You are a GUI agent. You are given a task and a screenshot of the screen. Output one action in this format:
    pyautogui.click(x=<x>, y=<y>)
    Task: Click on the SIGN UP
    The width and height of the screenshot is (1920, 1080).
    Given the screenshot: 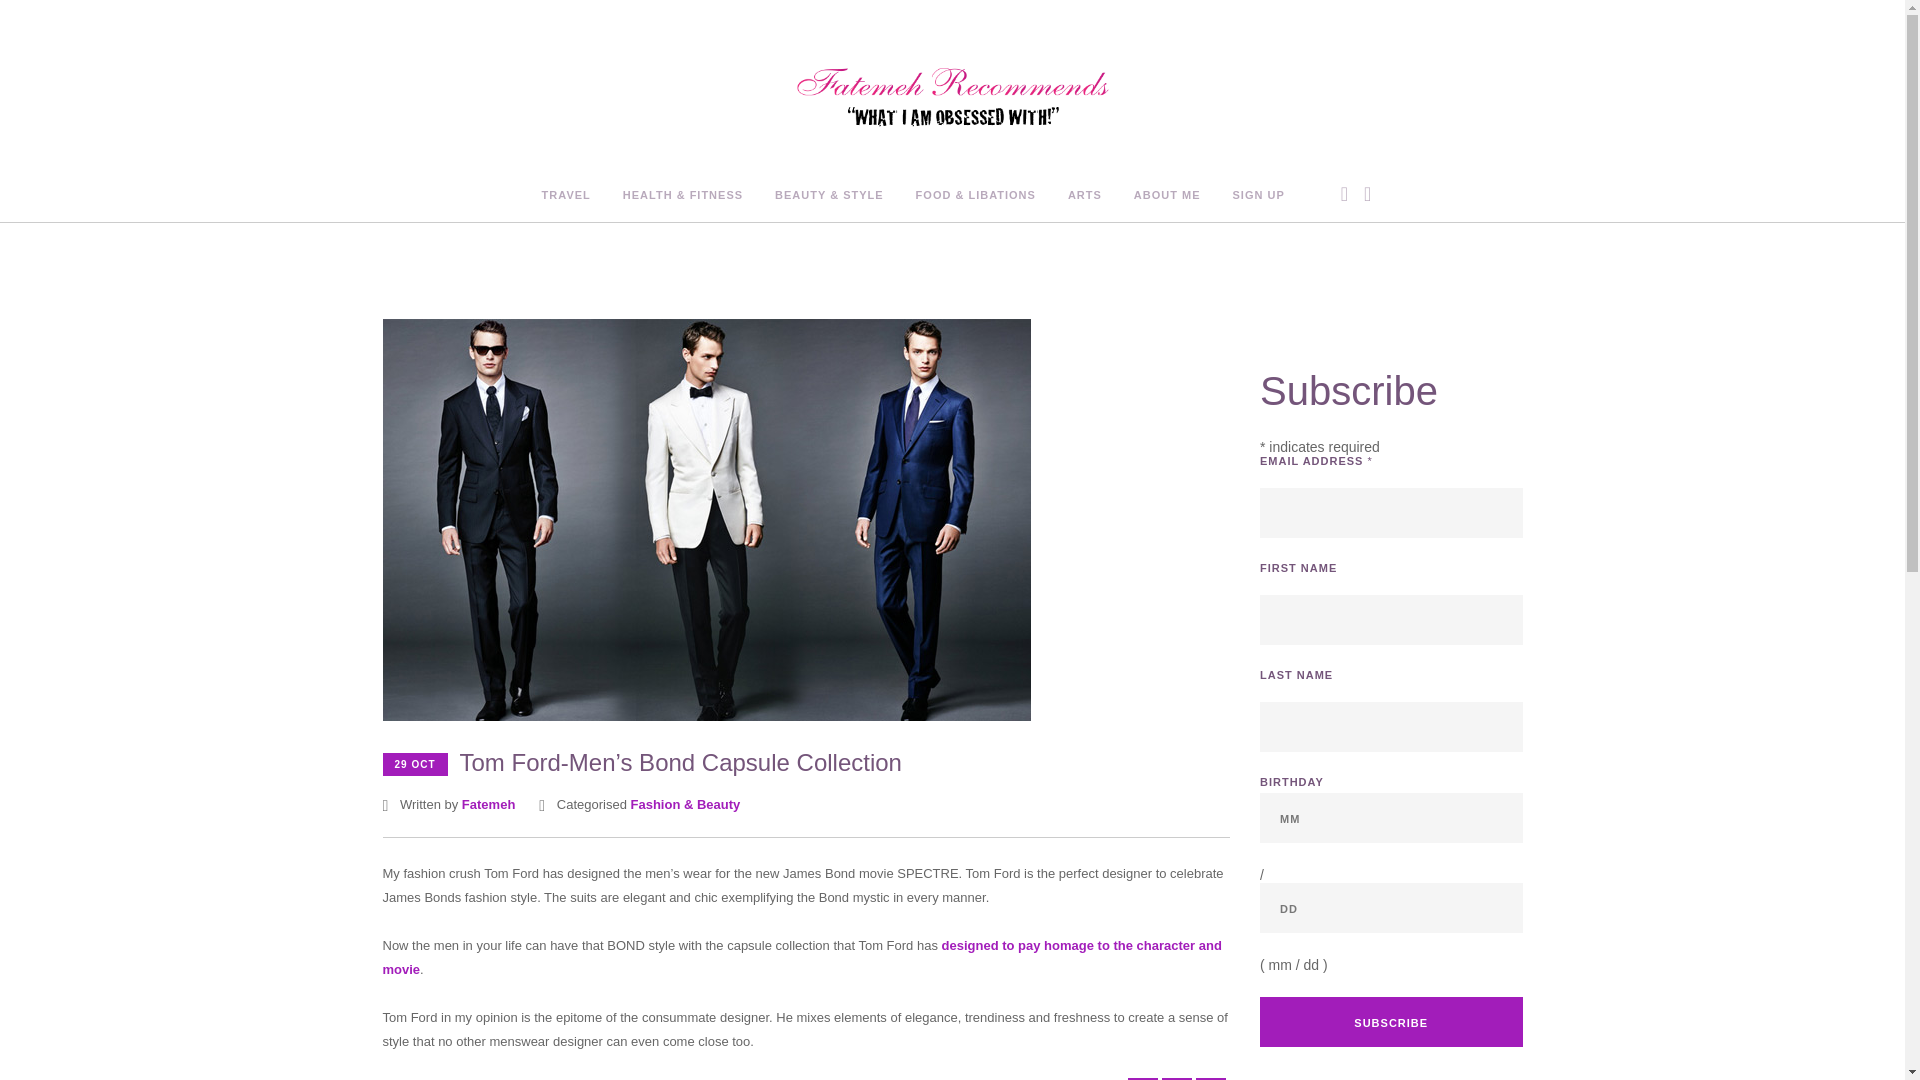 What is the action you would take?
    pyautogui.click(x=1258, y=196)
    